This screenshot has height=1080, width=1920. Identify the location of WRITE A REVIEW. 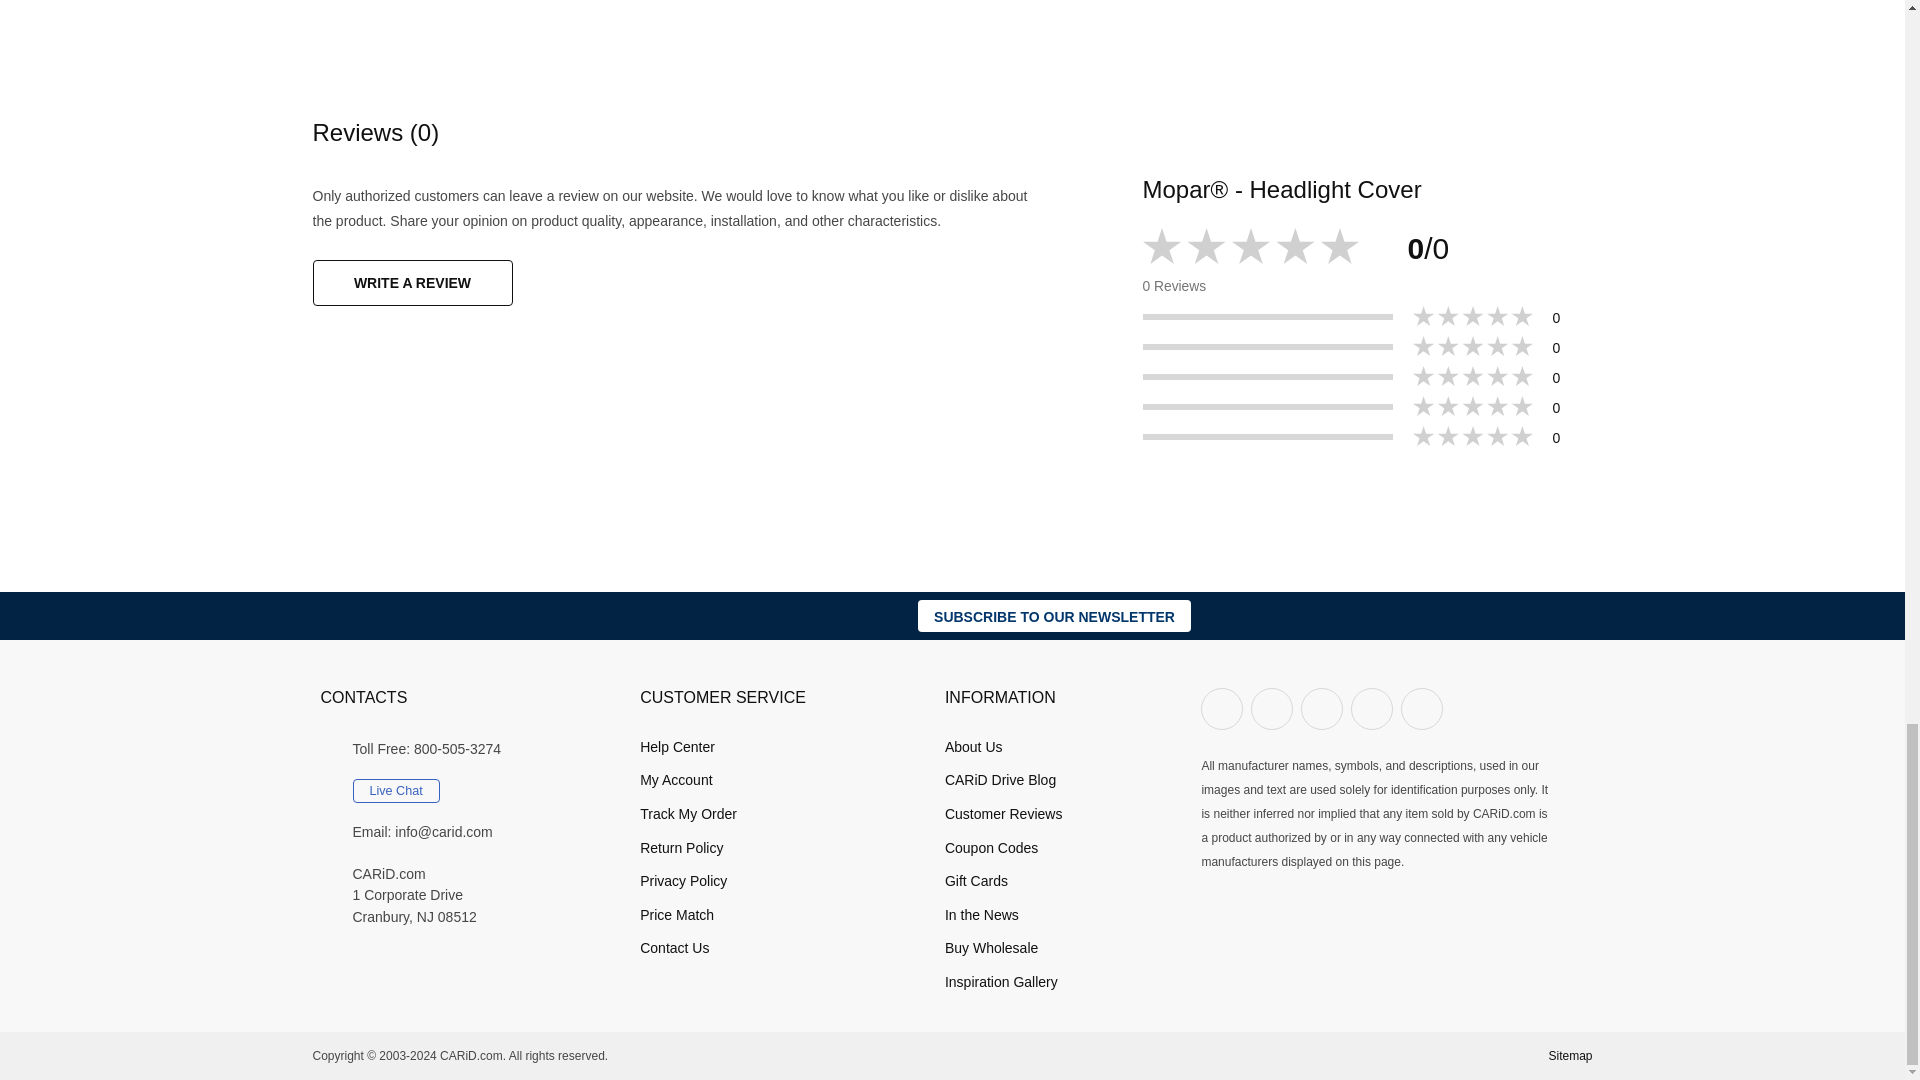
(412, 282).